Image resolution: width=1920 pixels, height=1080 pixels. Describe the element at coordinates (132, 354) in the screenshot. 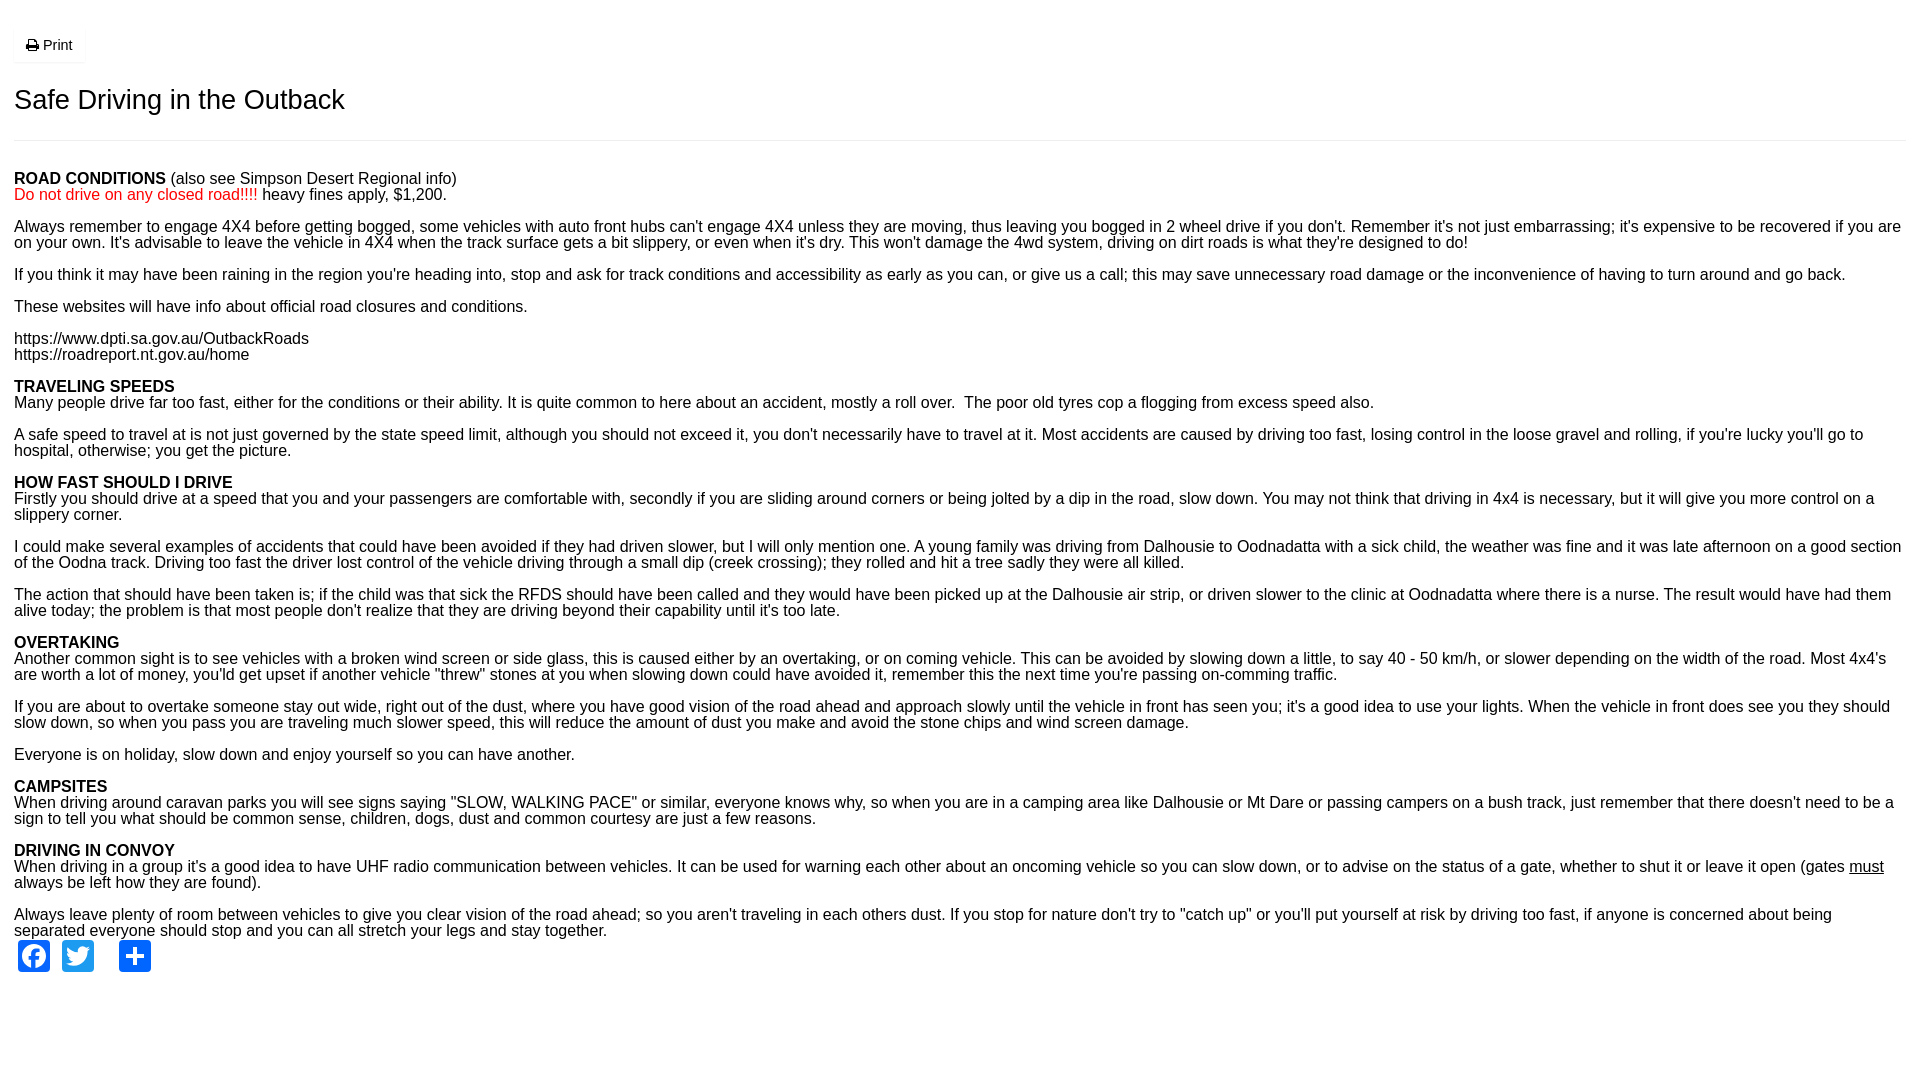

I see `https://roadreport.nt.gov.au/home` at that location.